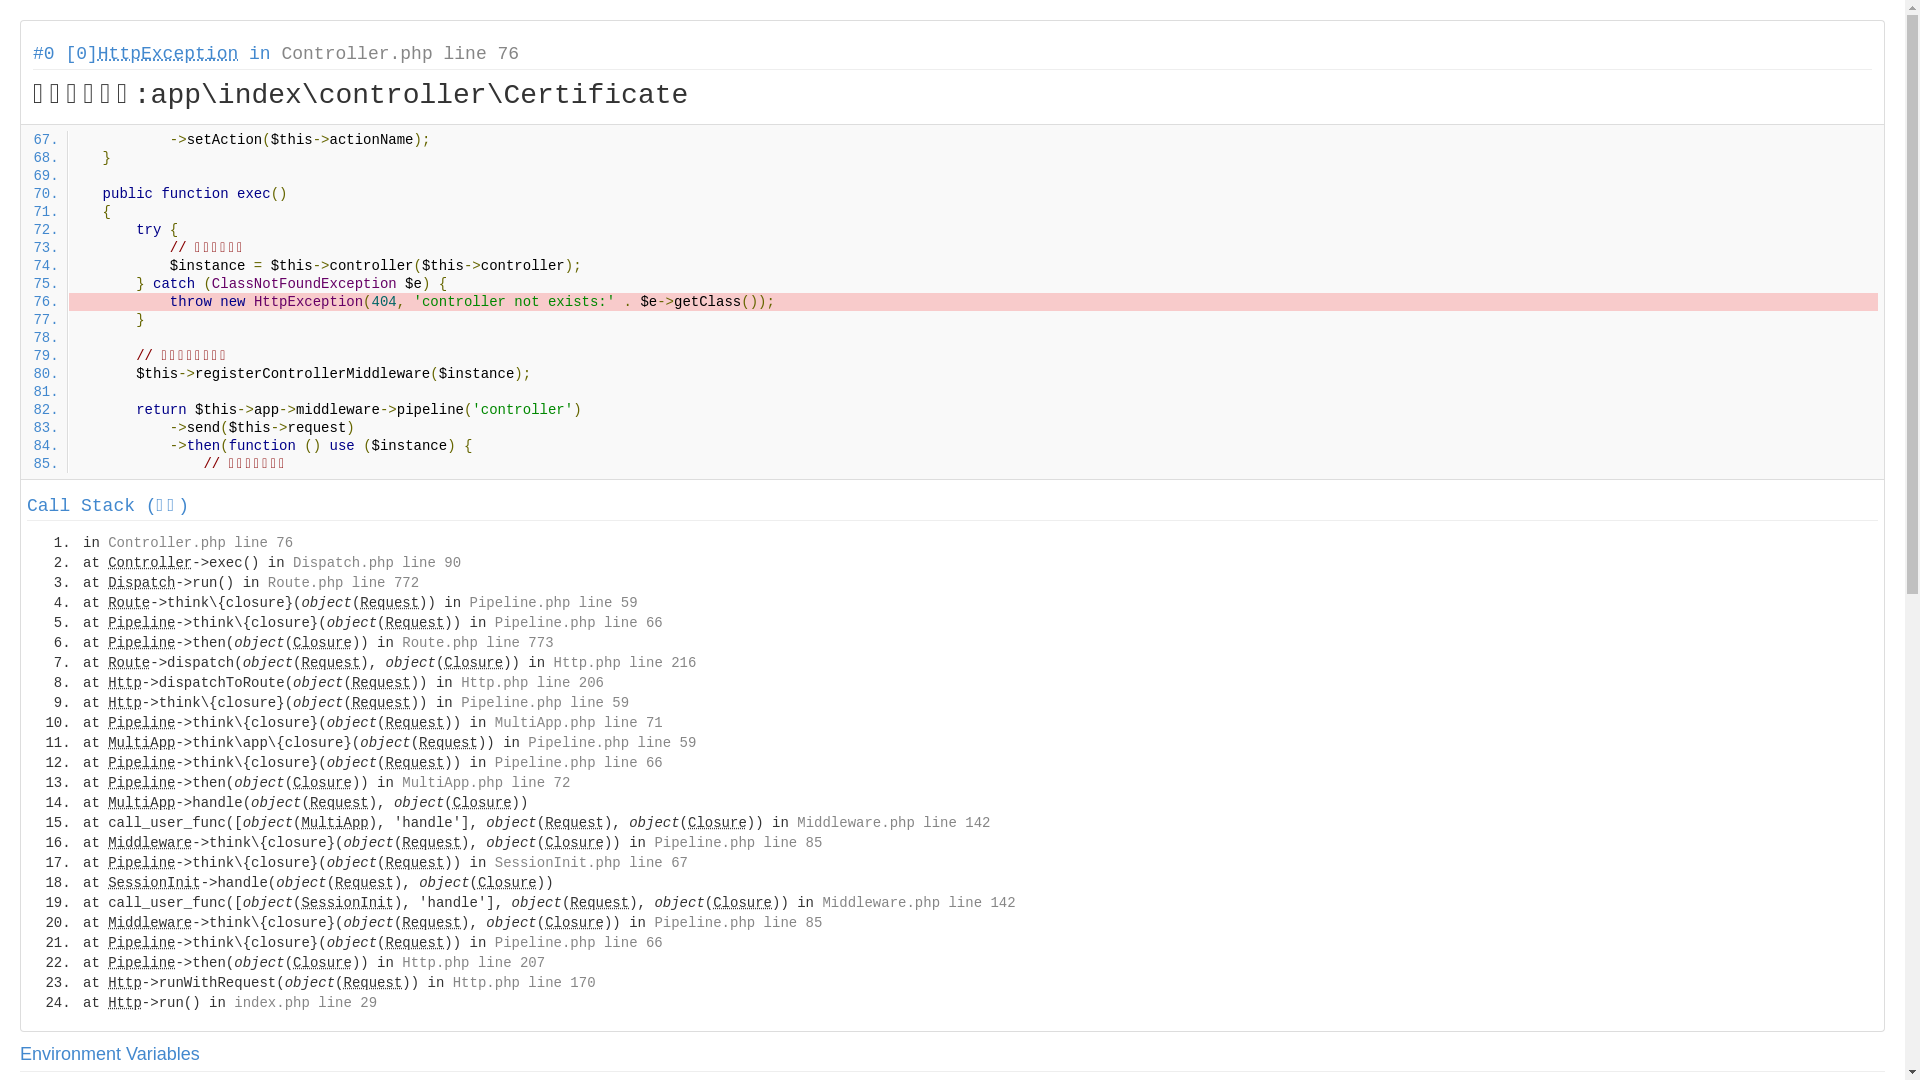 Image resolution: width=1920 pixels, height=1080 pixels. What do you see at coordinates (579, 623) in the screenshot?
I see `Pipeline.php line 66` at bounding box center [579, 623].